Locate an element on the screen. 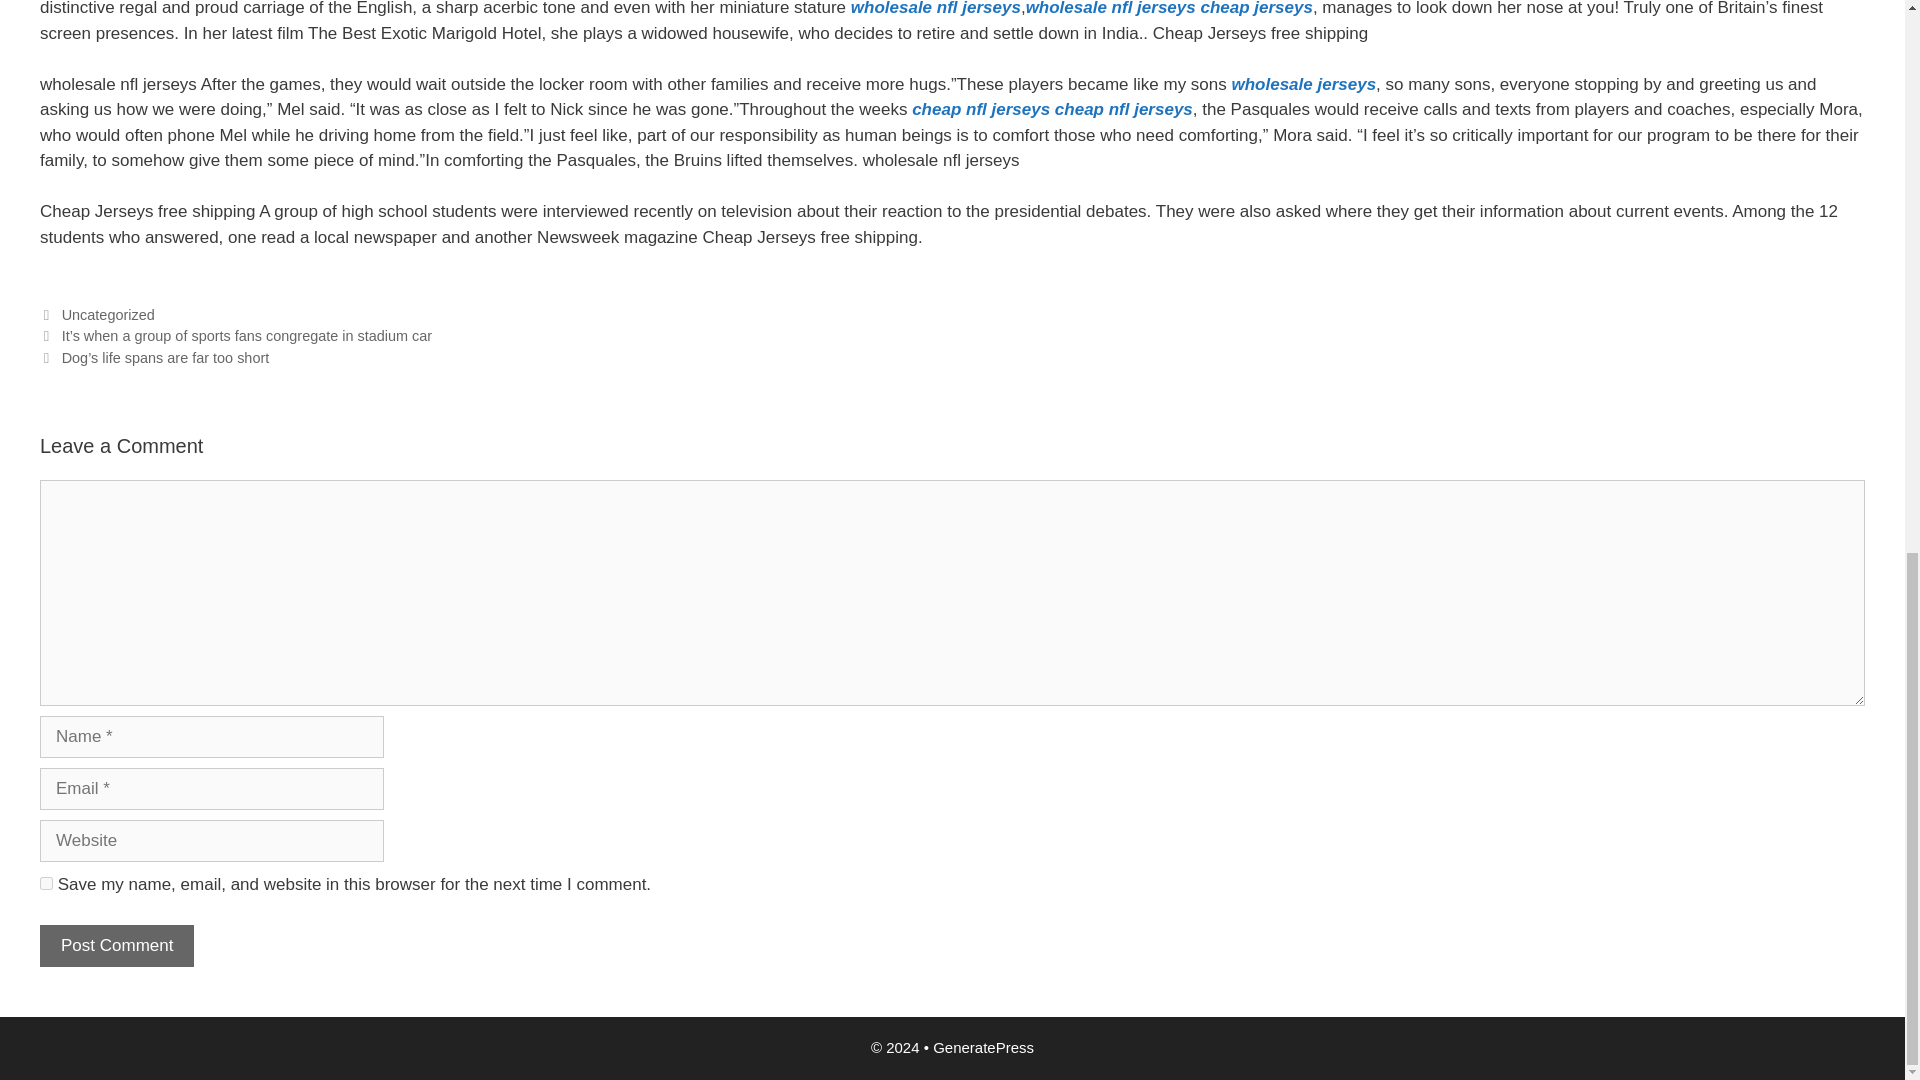 The width and height of the screenshot is (1920, 1080). cheap nfl jerseys is located at coordinates (981, 109).